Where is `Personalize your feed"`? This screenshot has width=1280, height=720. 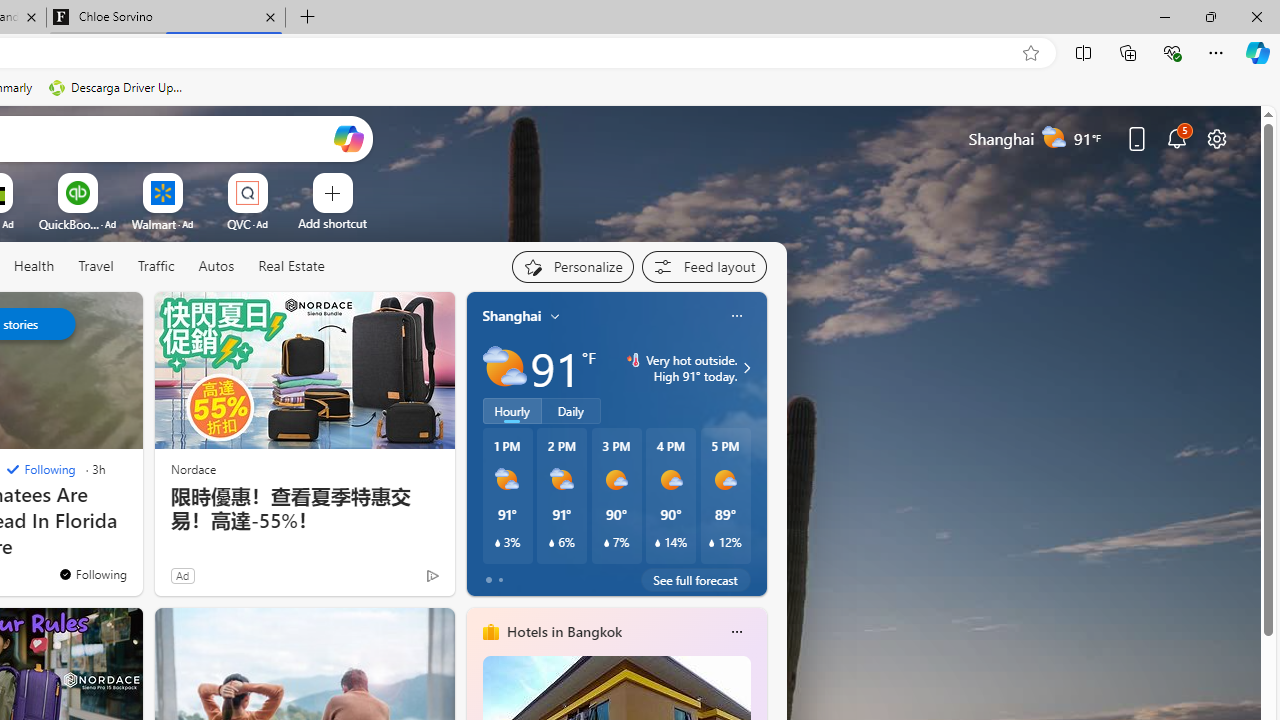 Personalize your feed" is located at coordinates (572, 266).